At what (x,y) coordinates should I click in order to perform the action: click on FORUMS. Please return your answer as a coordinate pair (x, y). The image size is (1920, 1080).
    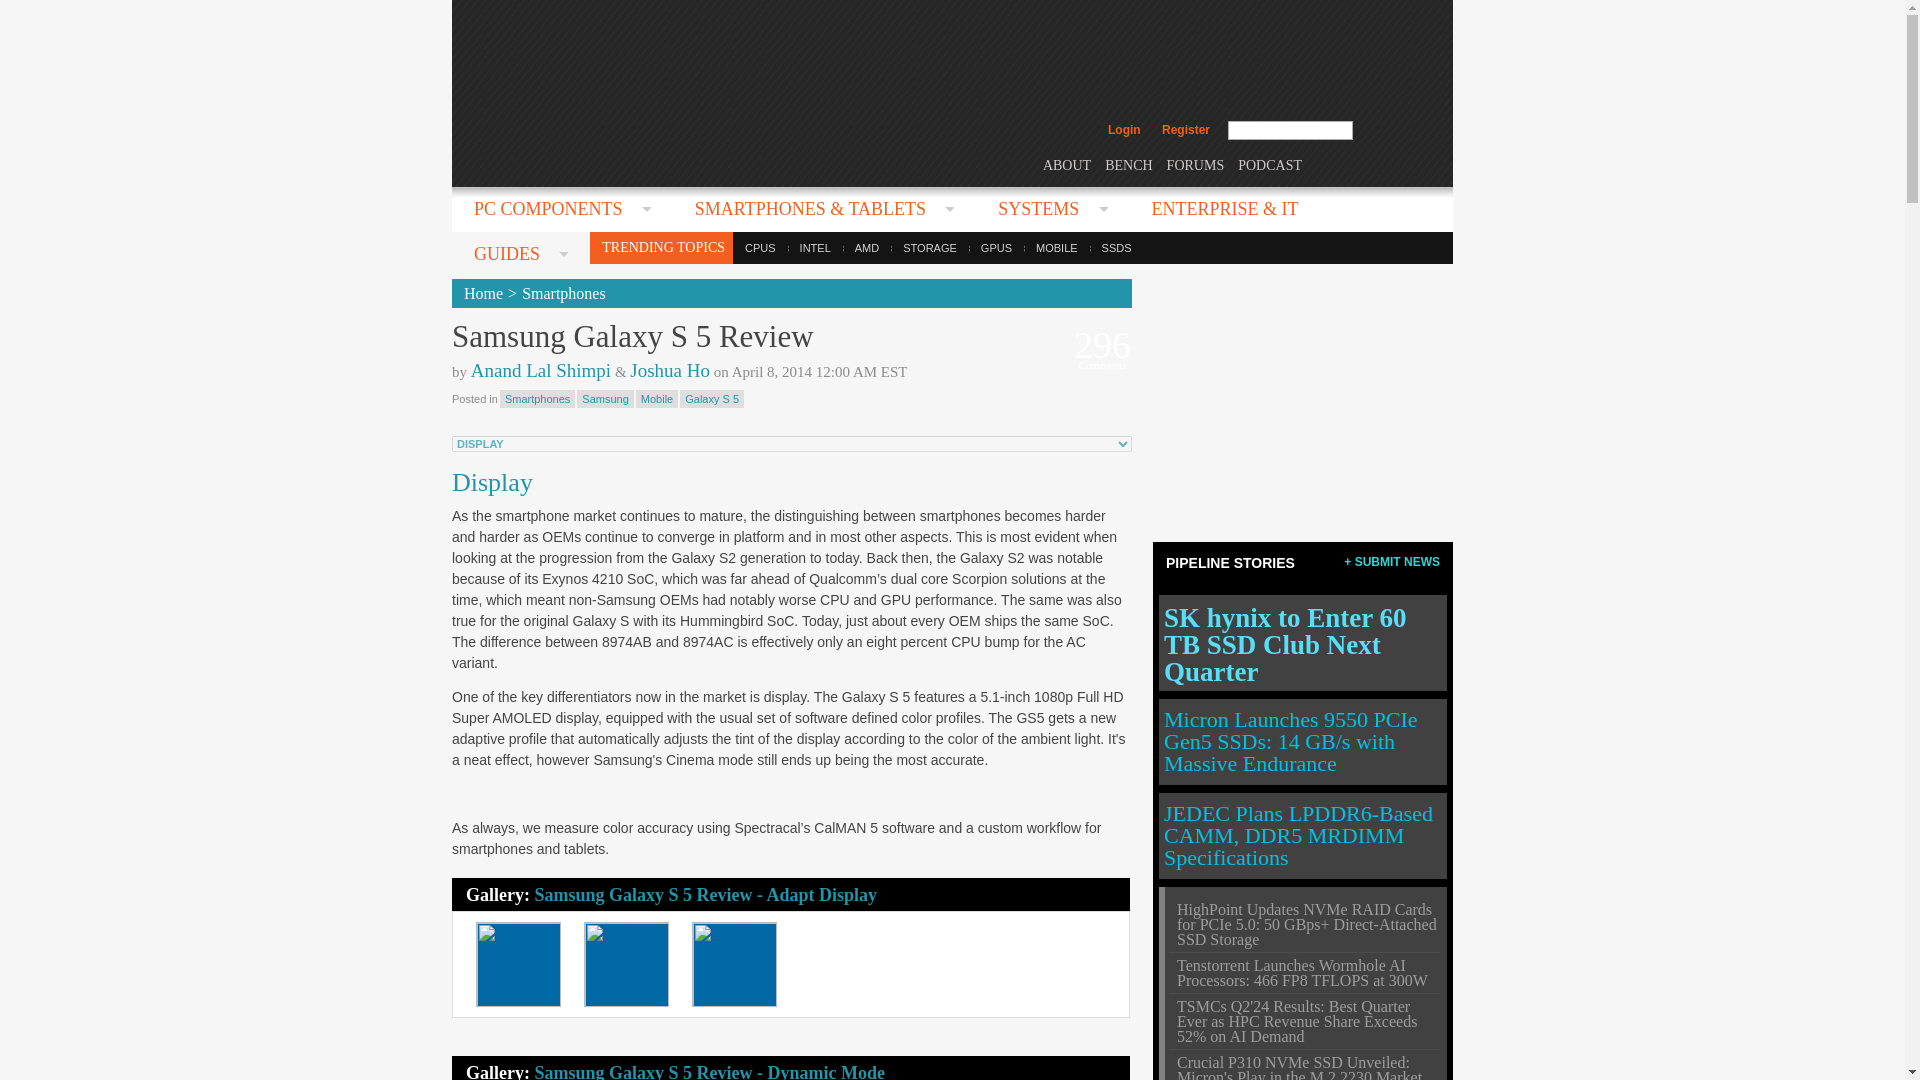
    Looking at the image, I should click on (1196, 164).